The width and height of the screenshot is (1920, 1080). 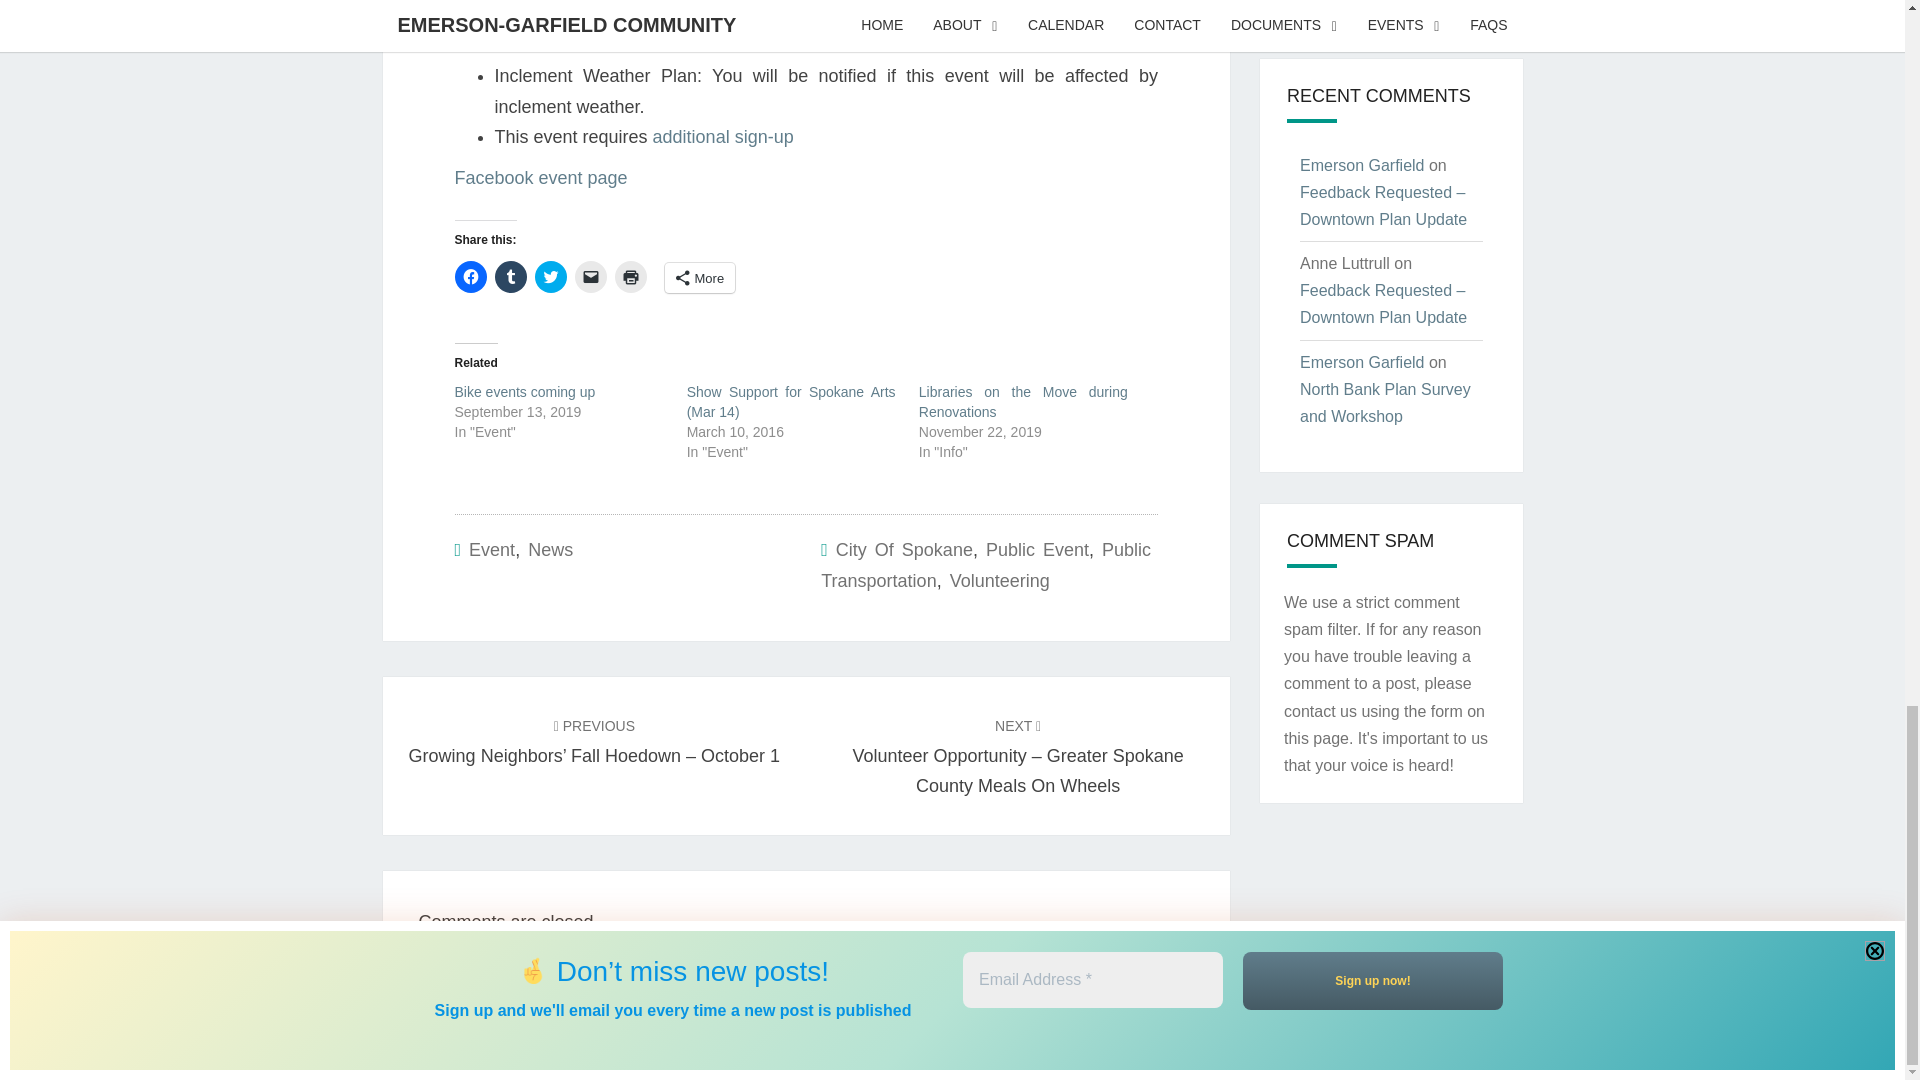 What do you see at coordinates (1024, 402) in the screenshot?
I see `Libraries on the Move during Renovations` at bounding box center [1024, 402].